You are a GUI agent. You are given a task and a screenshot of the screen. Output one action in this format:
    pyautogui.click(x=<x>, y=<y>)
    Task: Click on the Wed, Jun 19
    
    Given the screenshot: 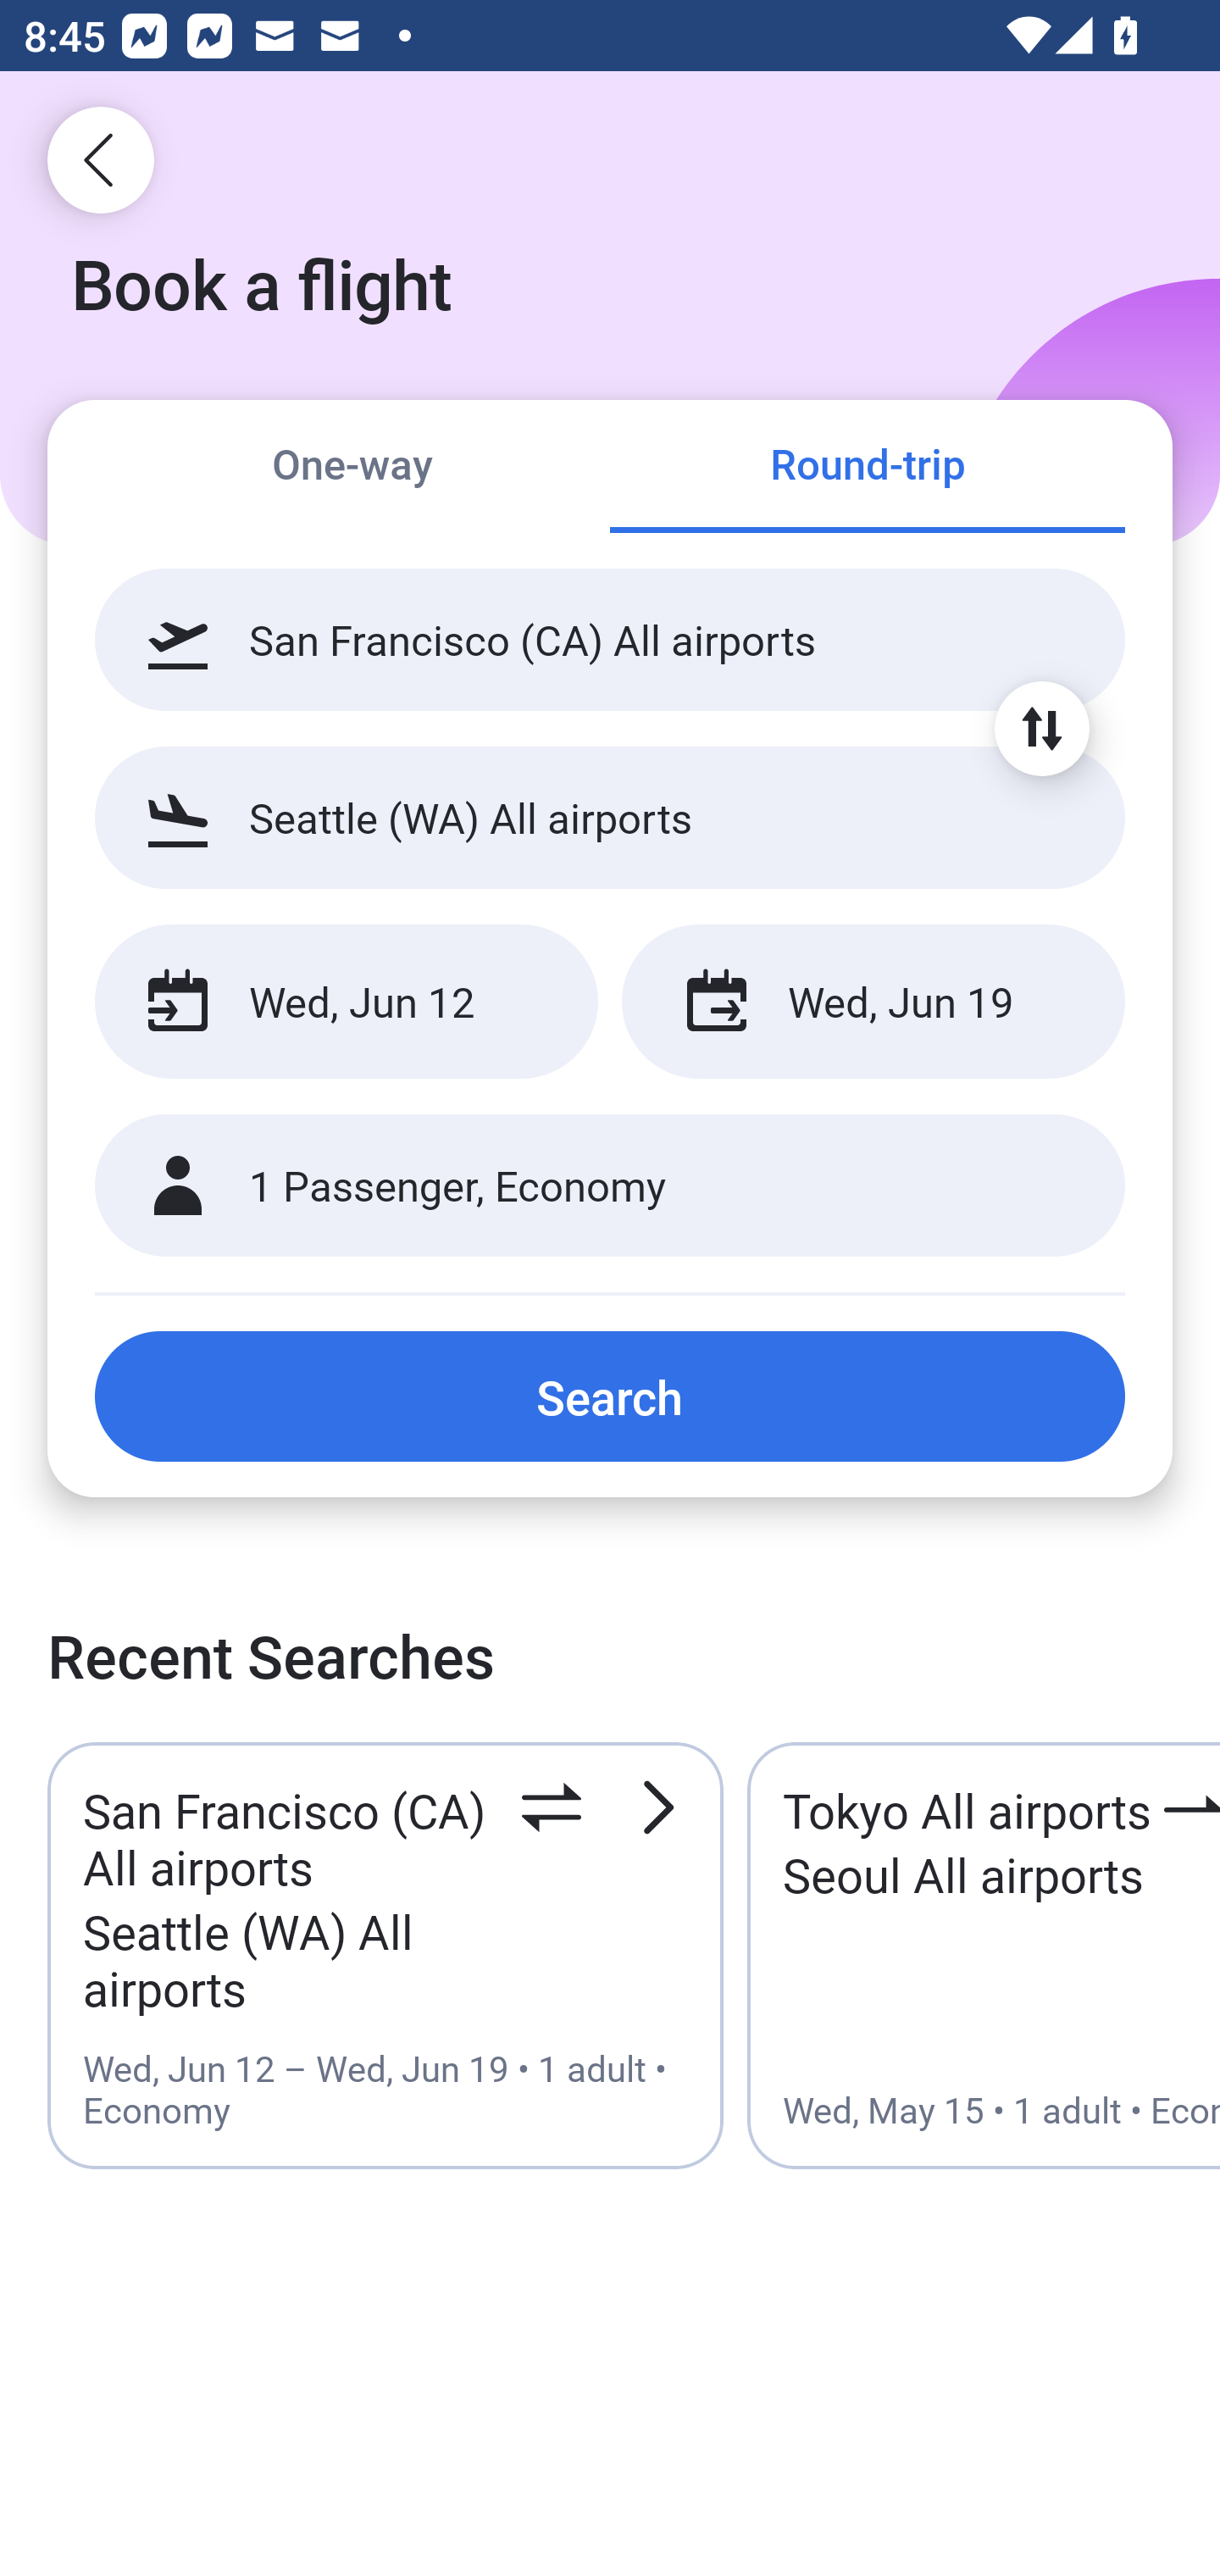 What is the action you would take?
    pyautogui.click(x=873, y=1002)
    